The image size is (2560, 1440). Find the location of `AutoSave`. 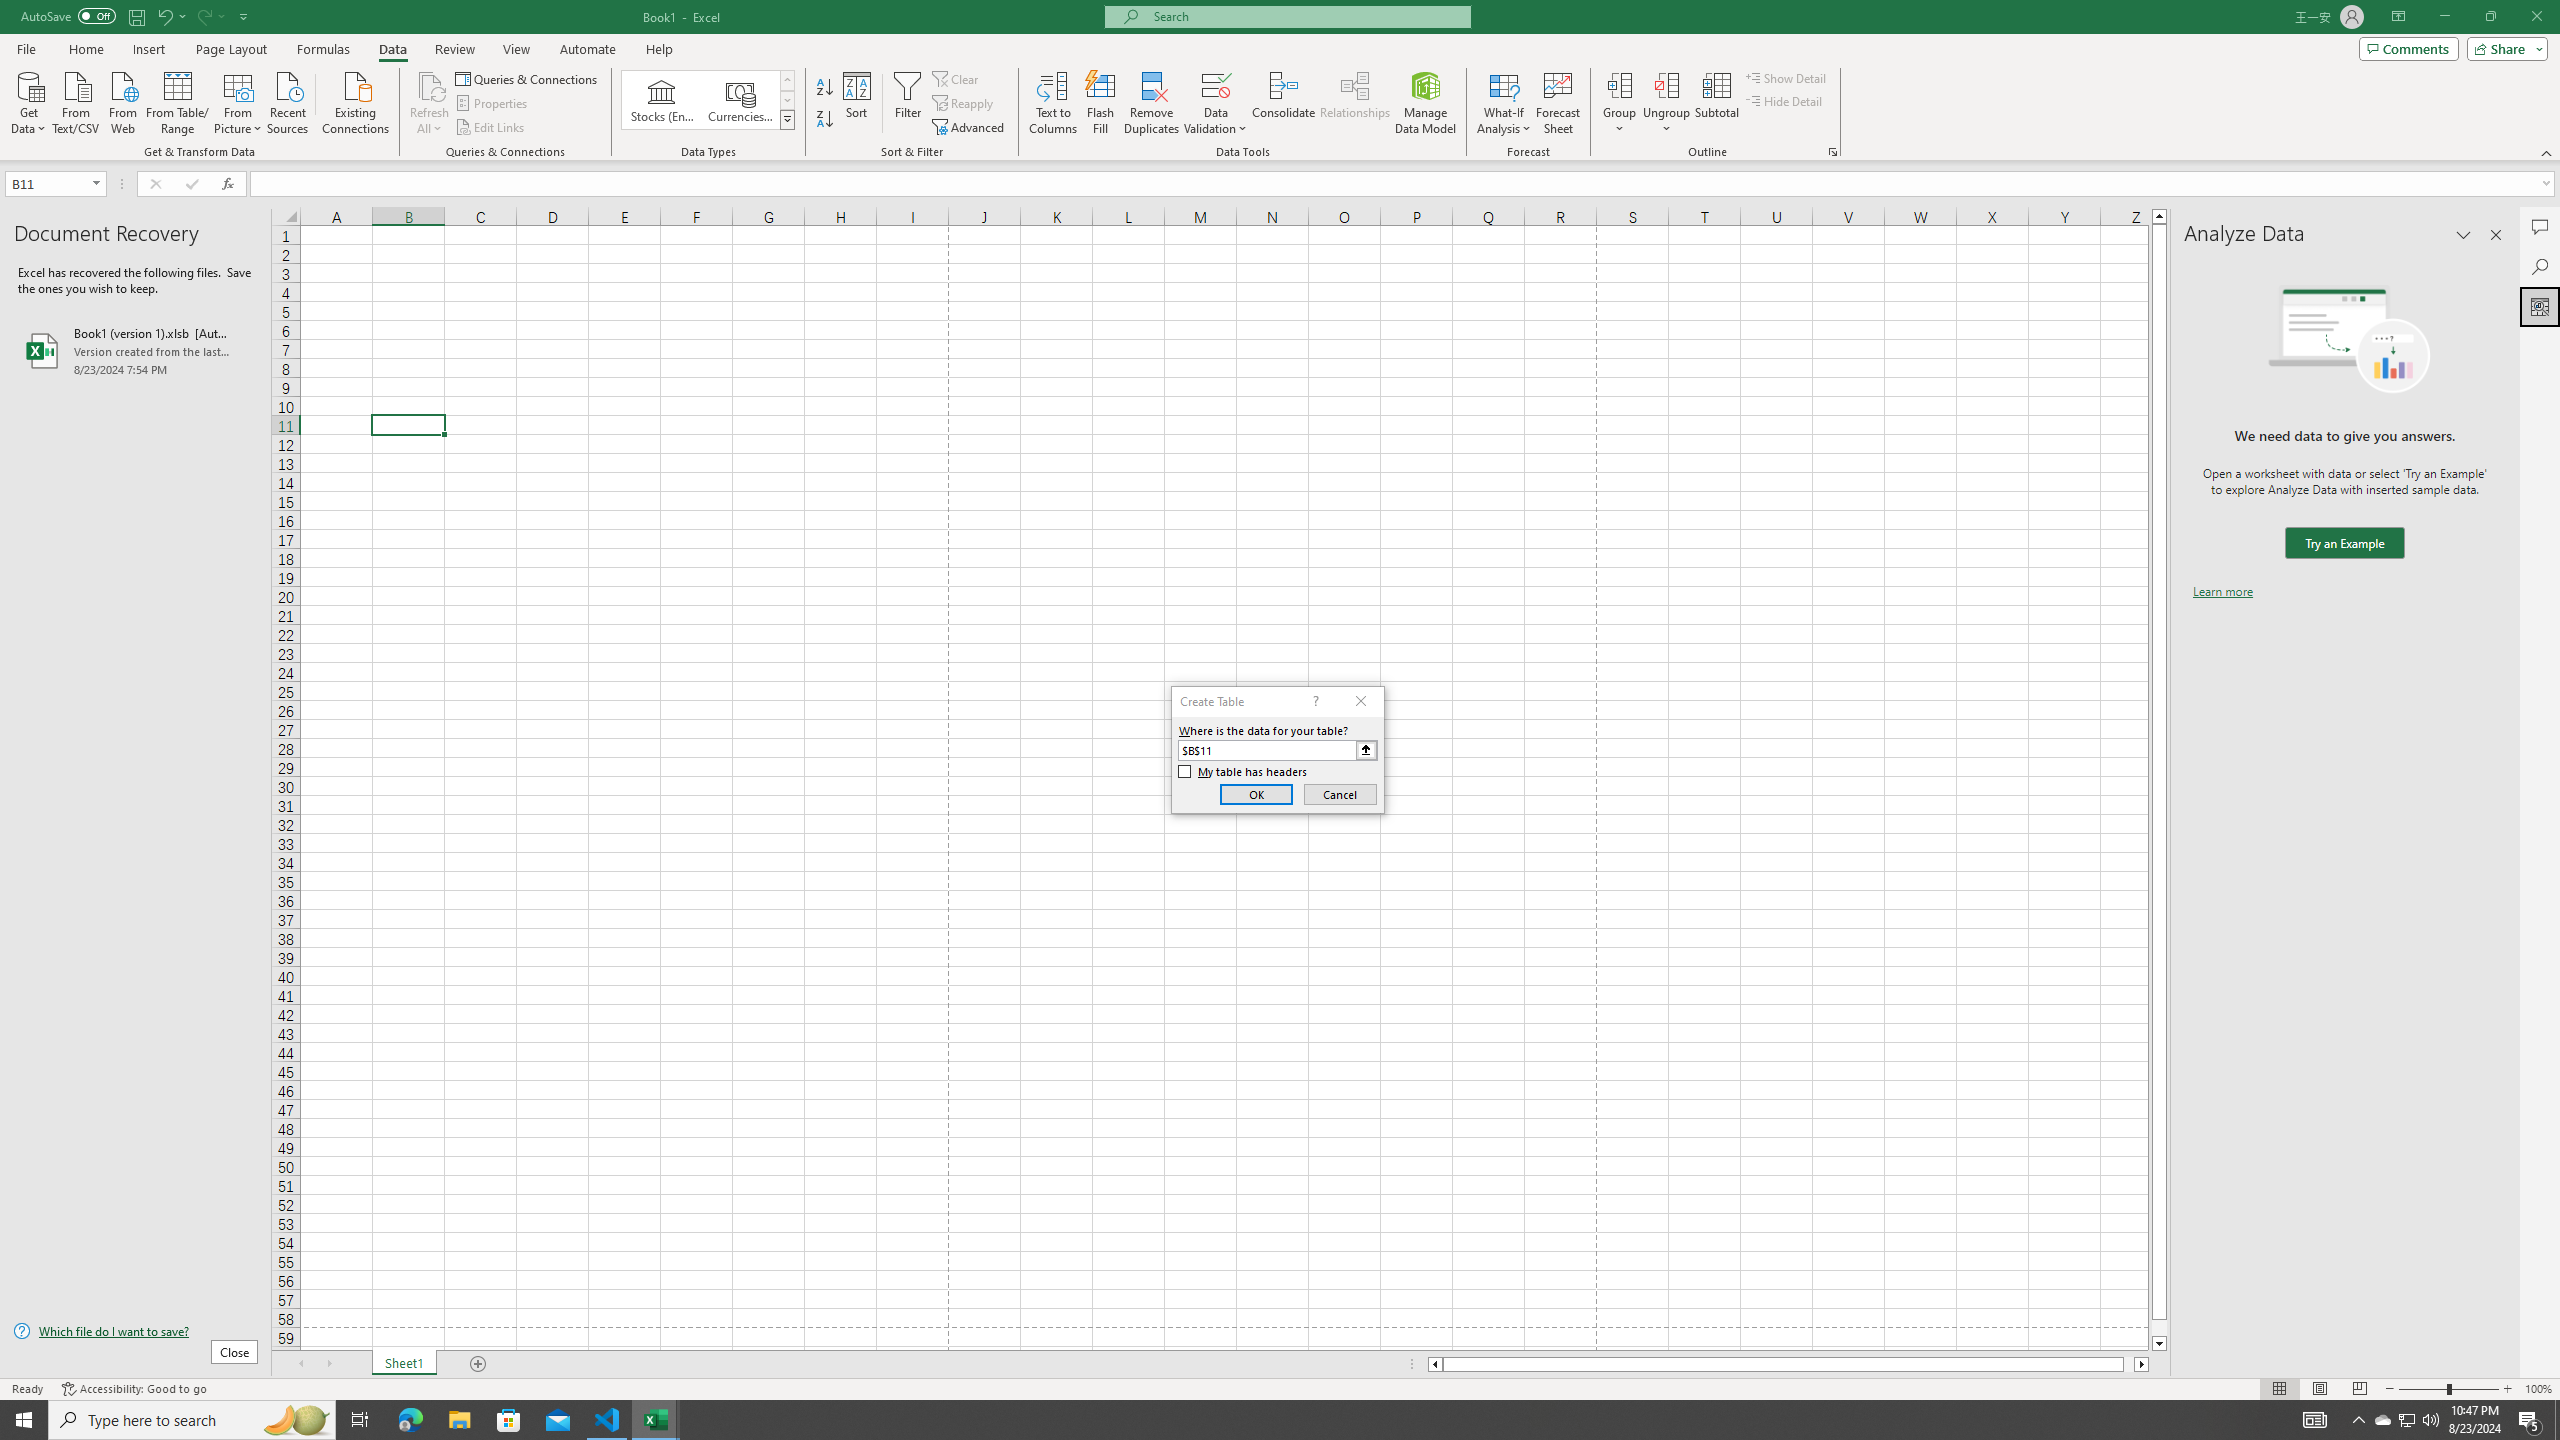

AutoSave is located at coordinates (68, 16).